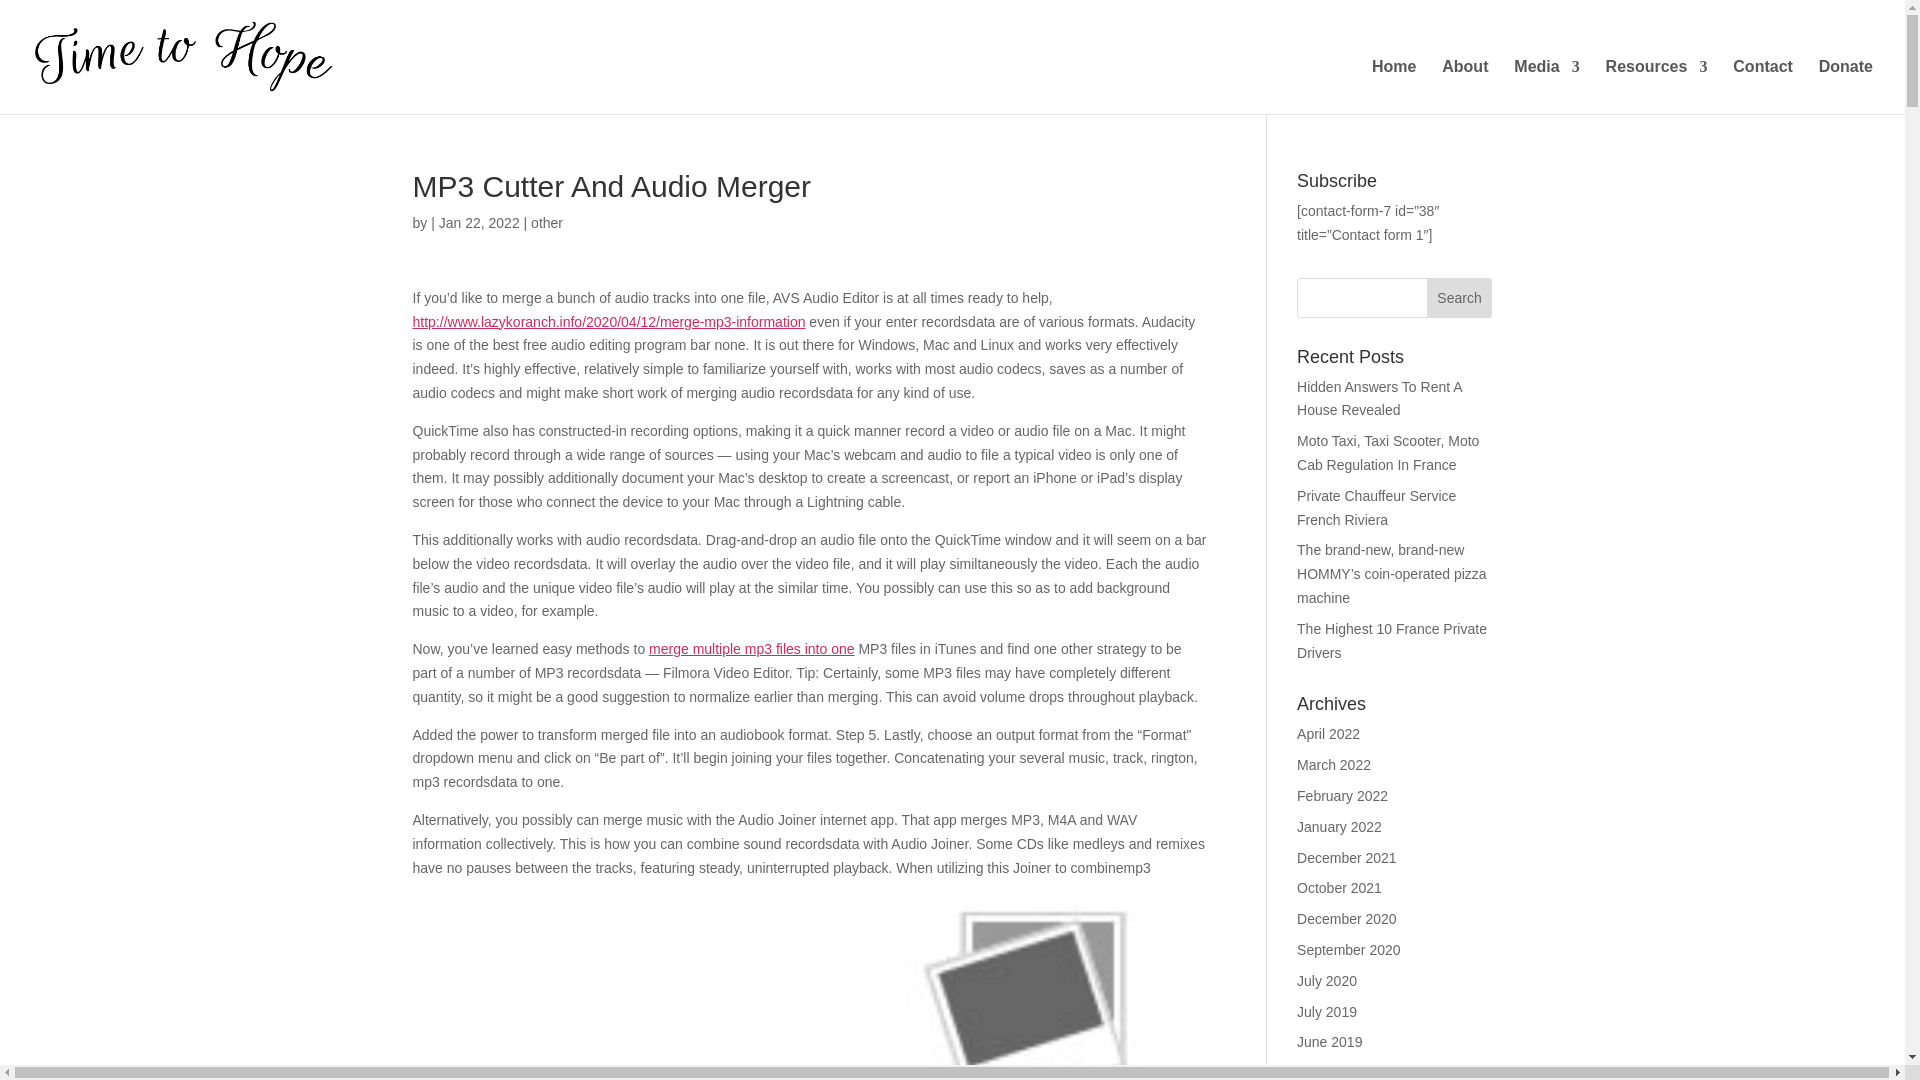 This screenshot has height=1080, width=1920. What do you see at coordinates (1376, 508) in the screenshot?
I see `Private Chauffeur Service French Riviera` at bounding box center [1376, 508].